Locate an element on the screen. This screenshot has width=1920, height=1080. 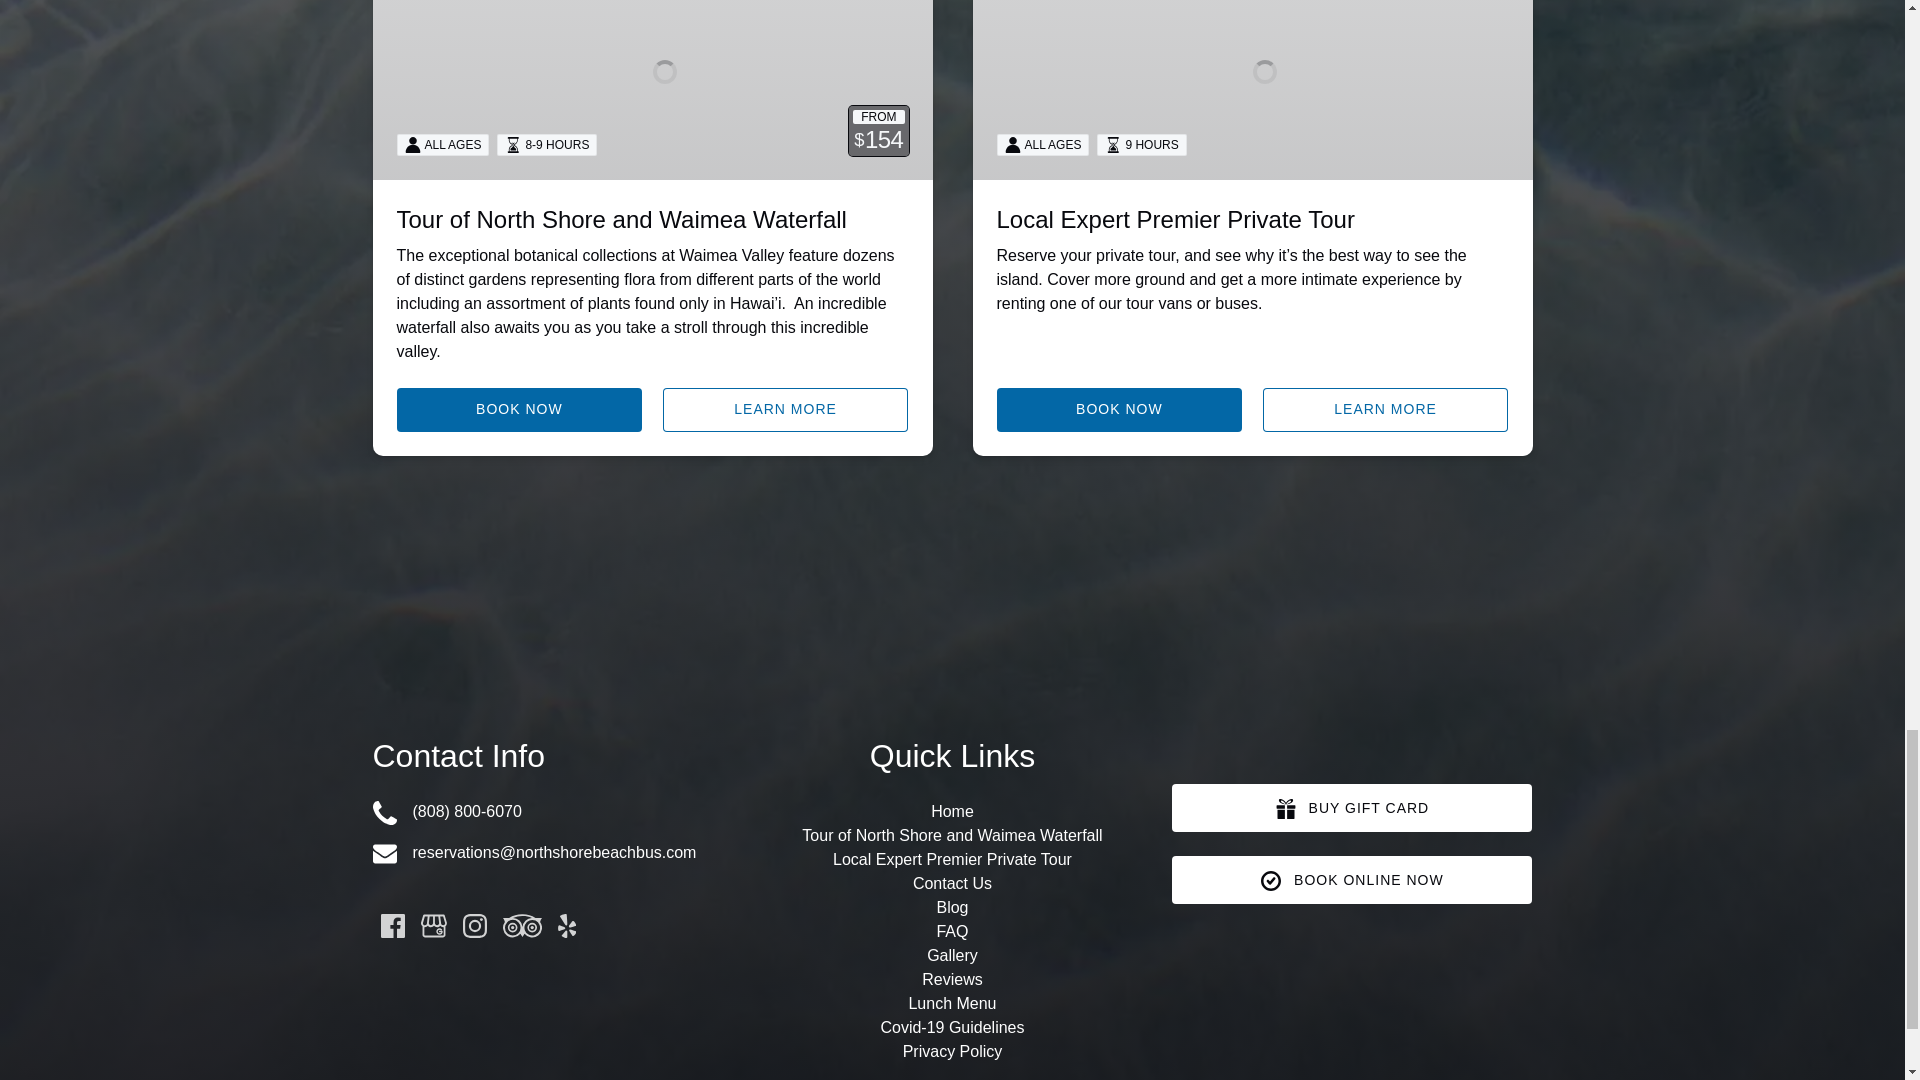
GIFT is located at coordinates (1286, 808).